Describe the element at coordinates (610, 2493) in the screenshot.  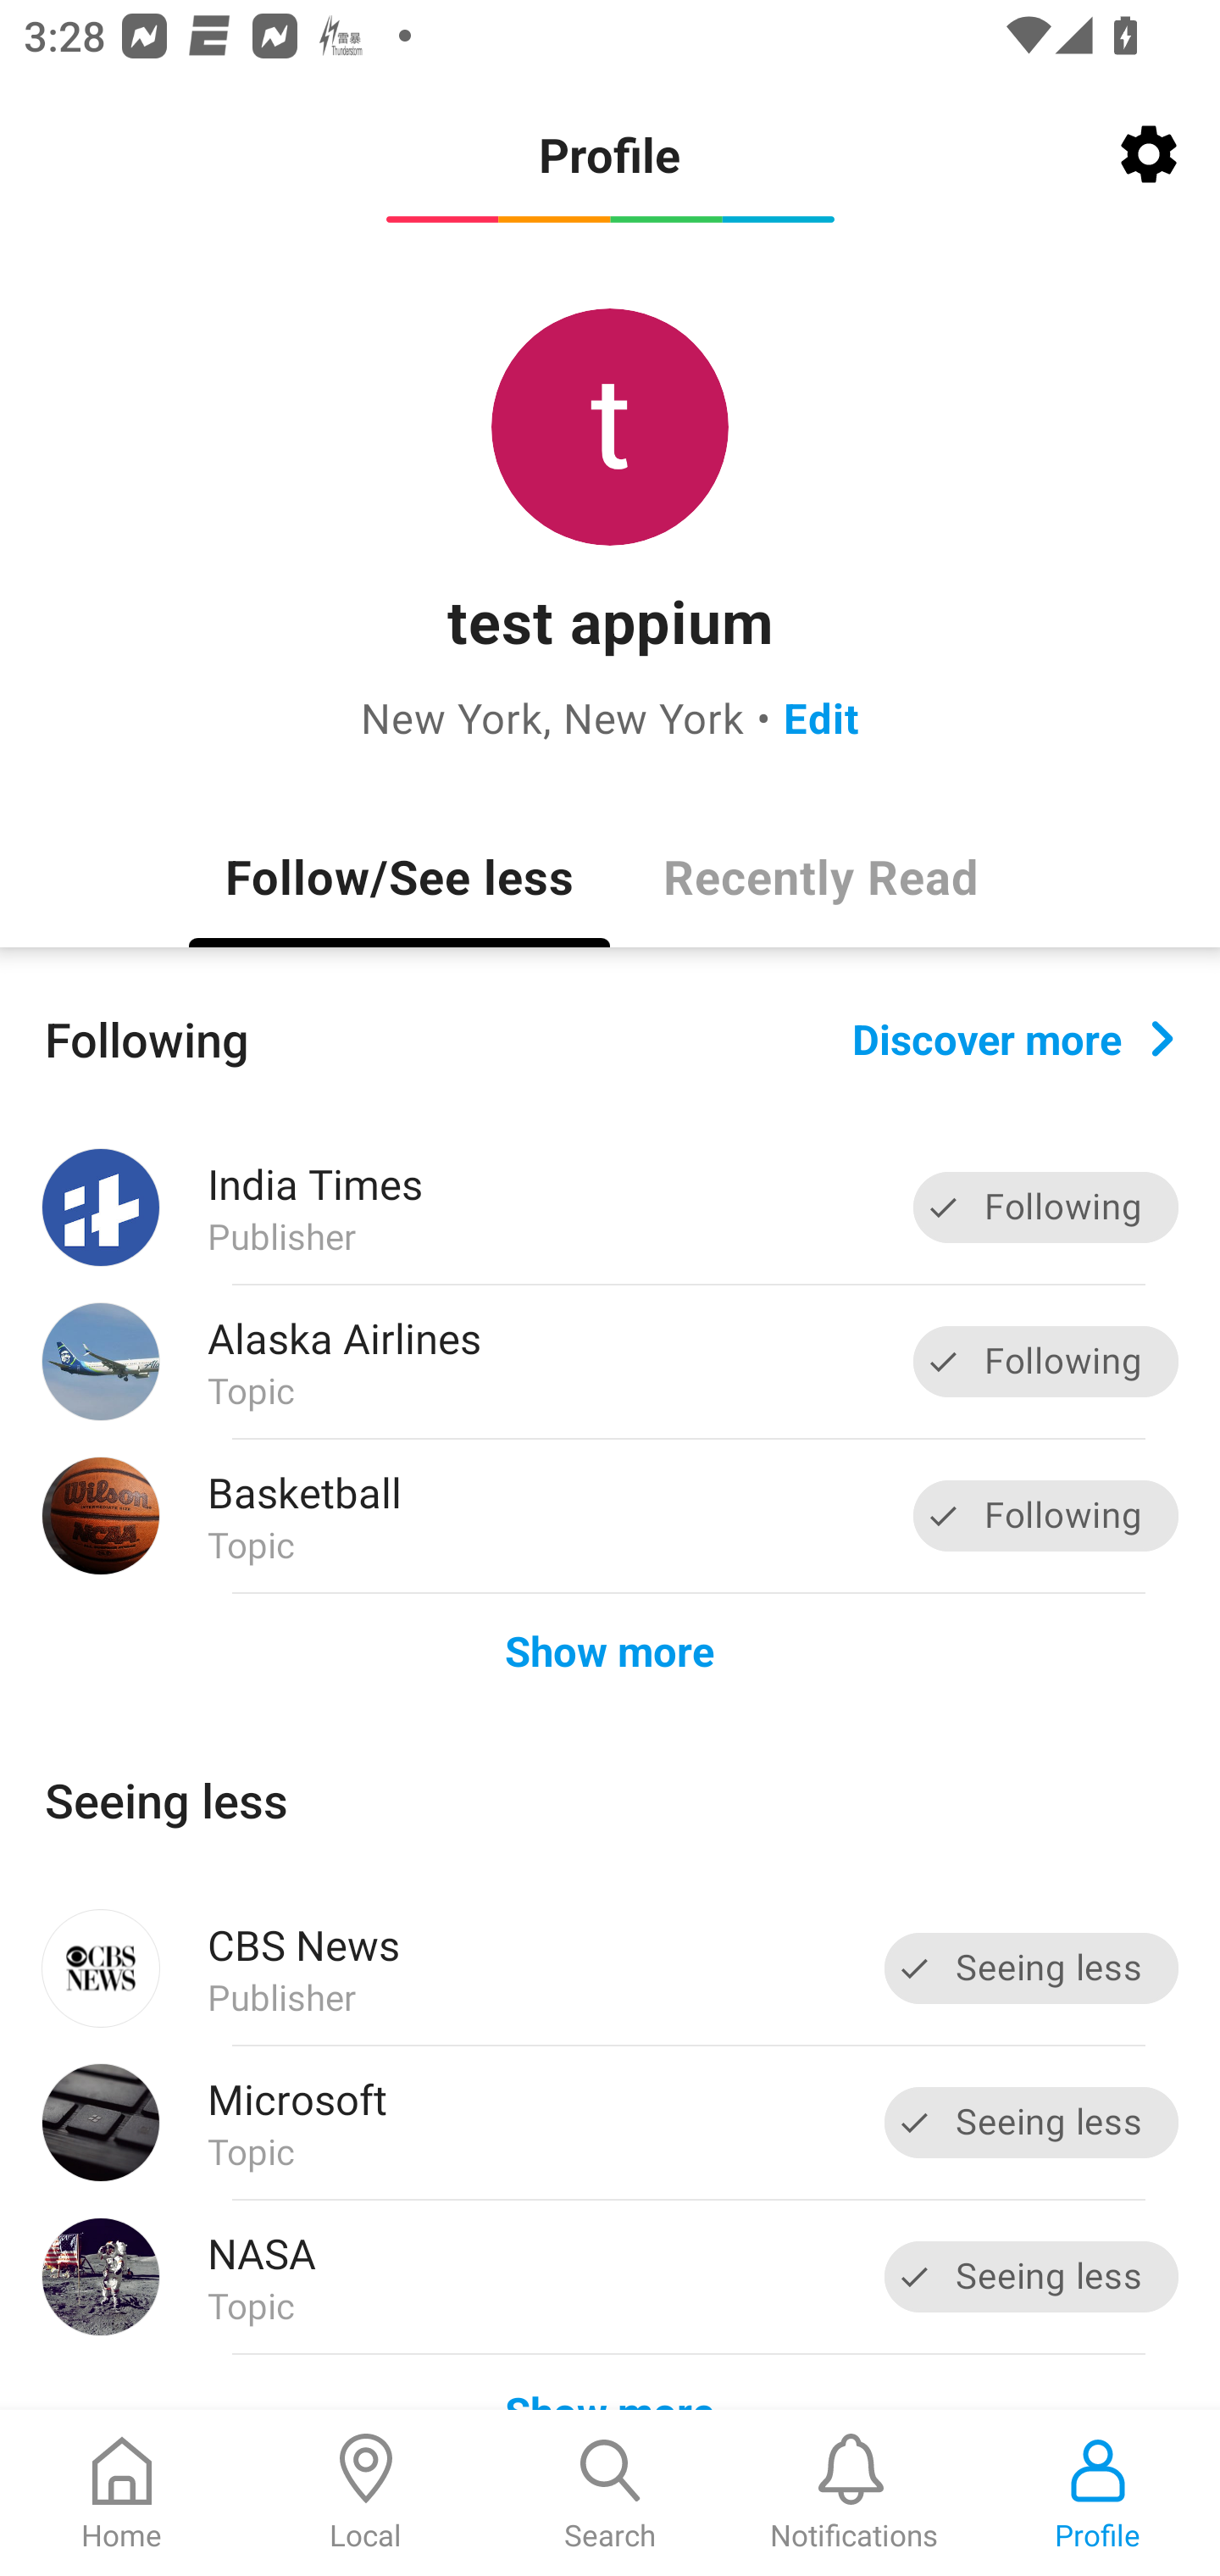
I see `Search` at that location.